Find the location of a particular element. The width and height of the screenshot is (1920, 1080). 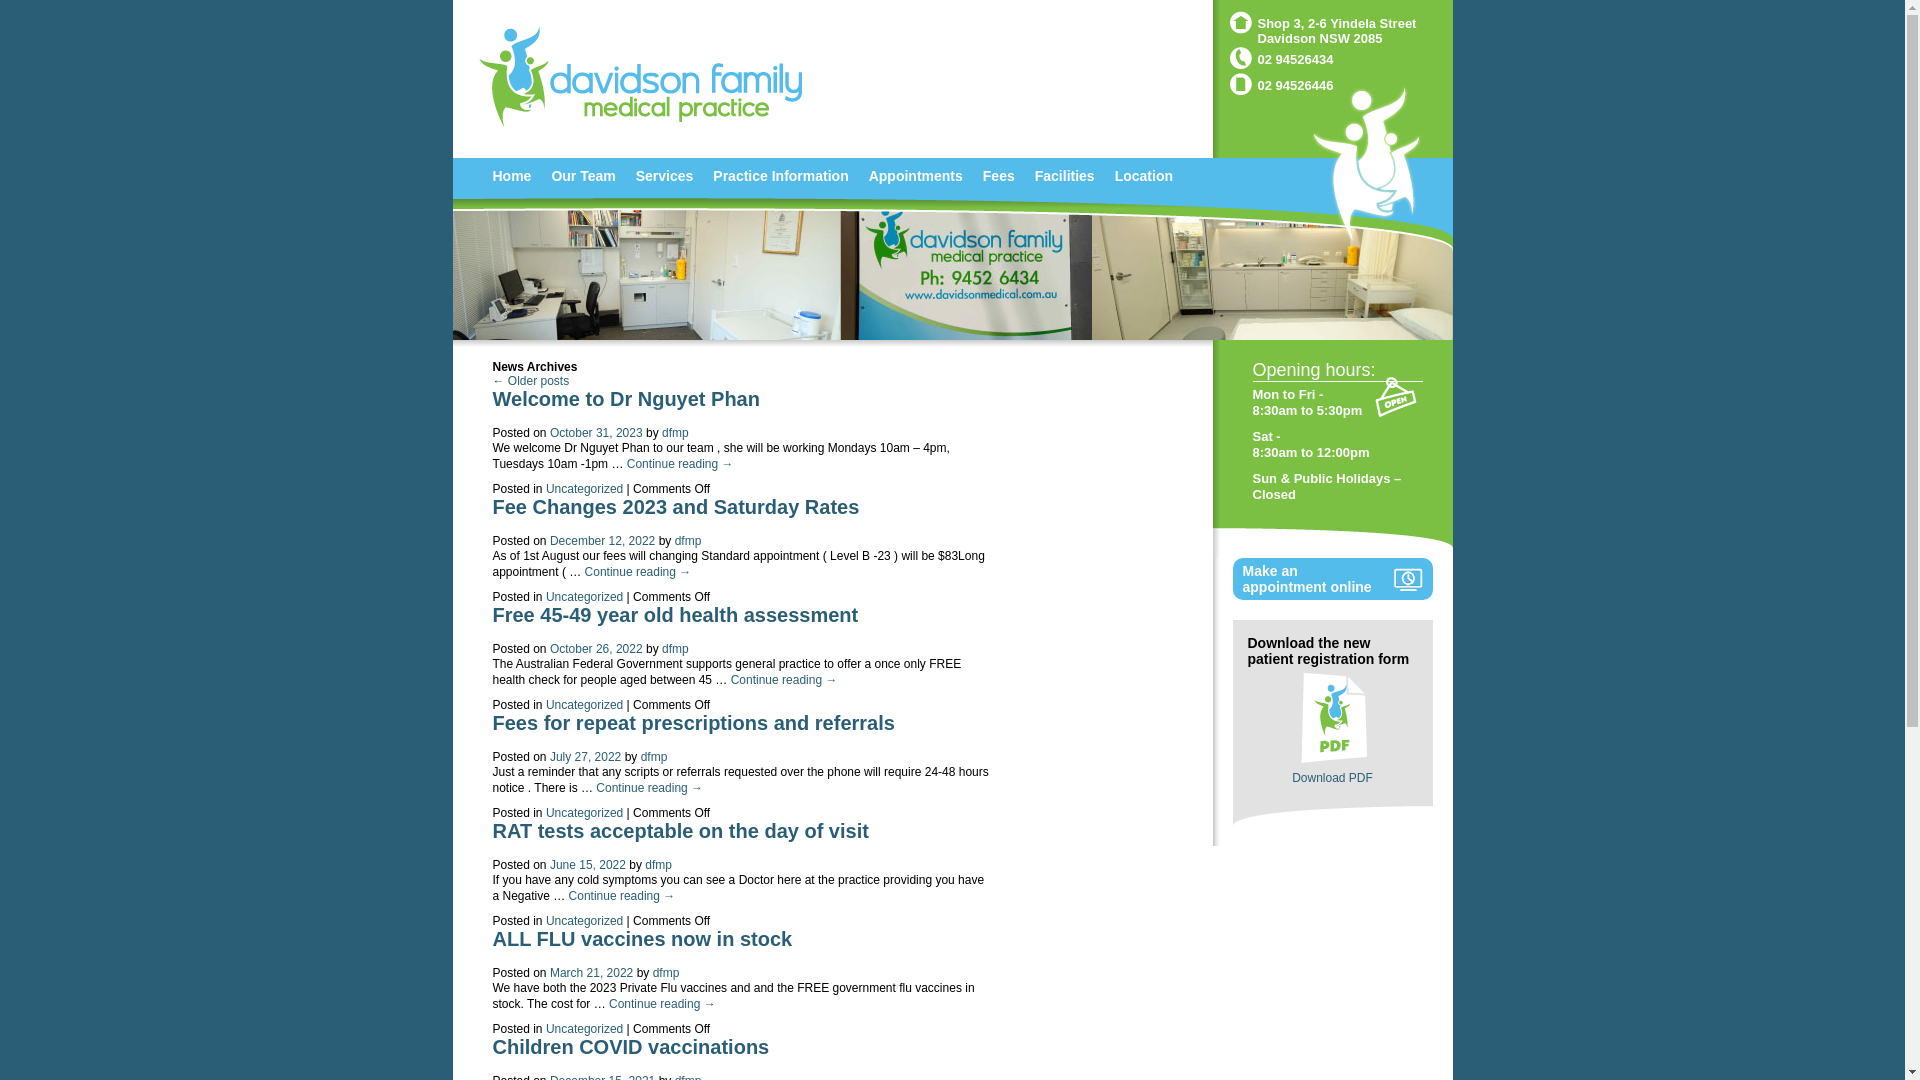

October 31, 2023 is located at coordinates (596, 433).